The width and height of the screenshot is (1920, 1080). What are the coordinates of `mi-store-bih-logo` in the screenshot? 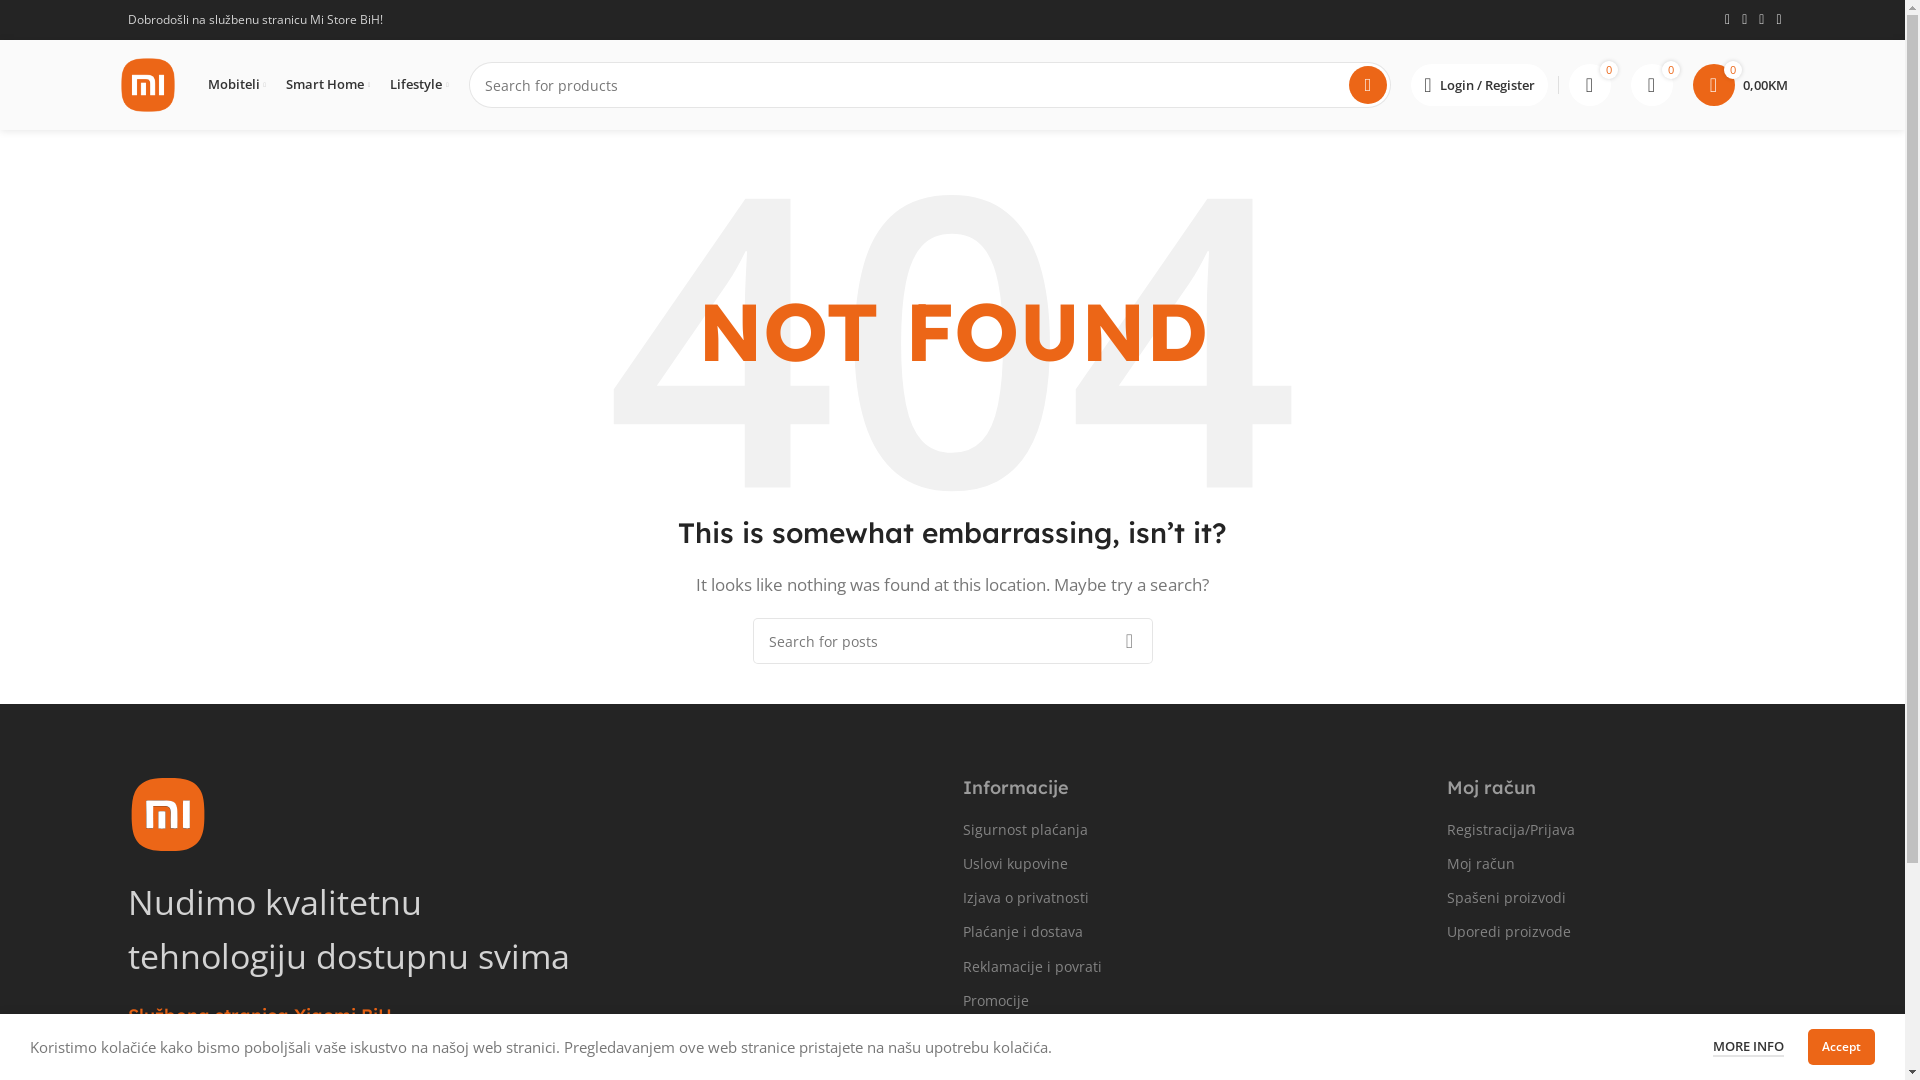 It's located at (168, 814).